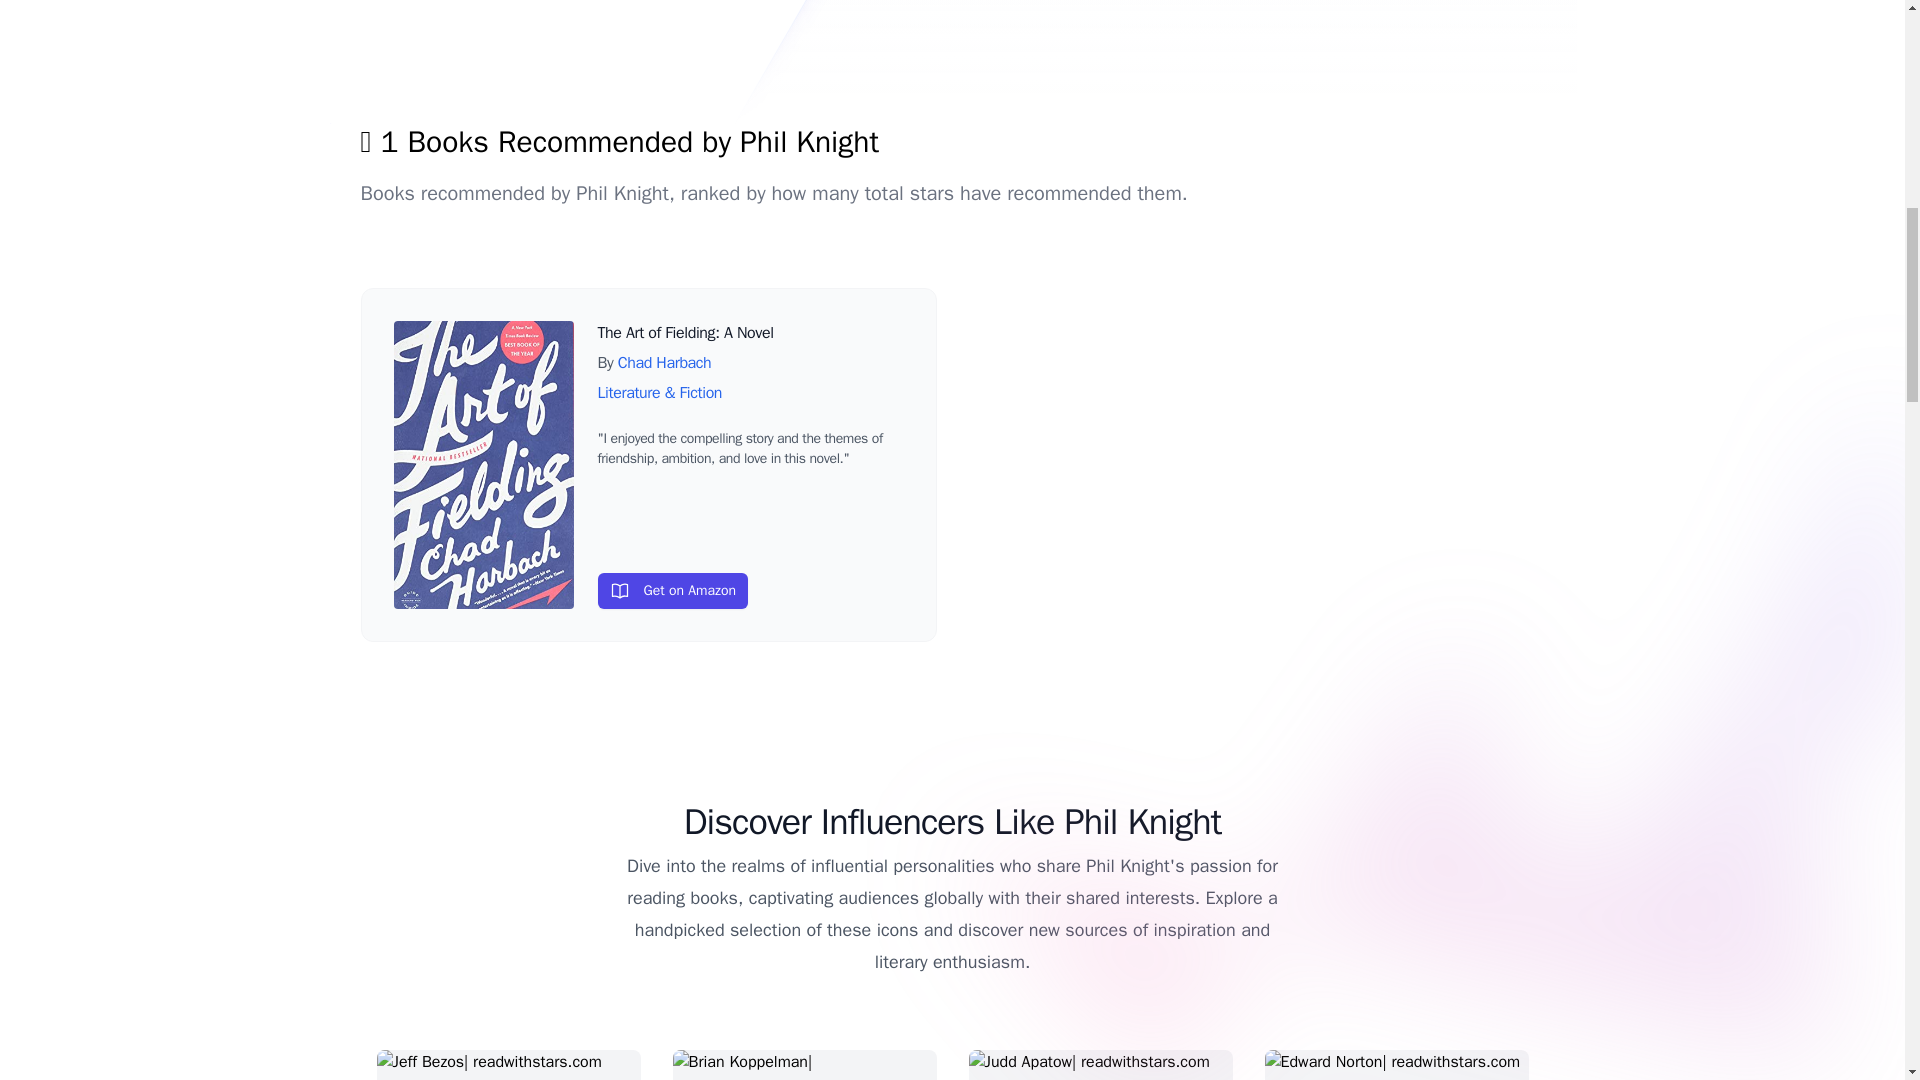  Describe the element at coordinates (750, 586) in the screenshot. I see `Get on Amazon` at that location.